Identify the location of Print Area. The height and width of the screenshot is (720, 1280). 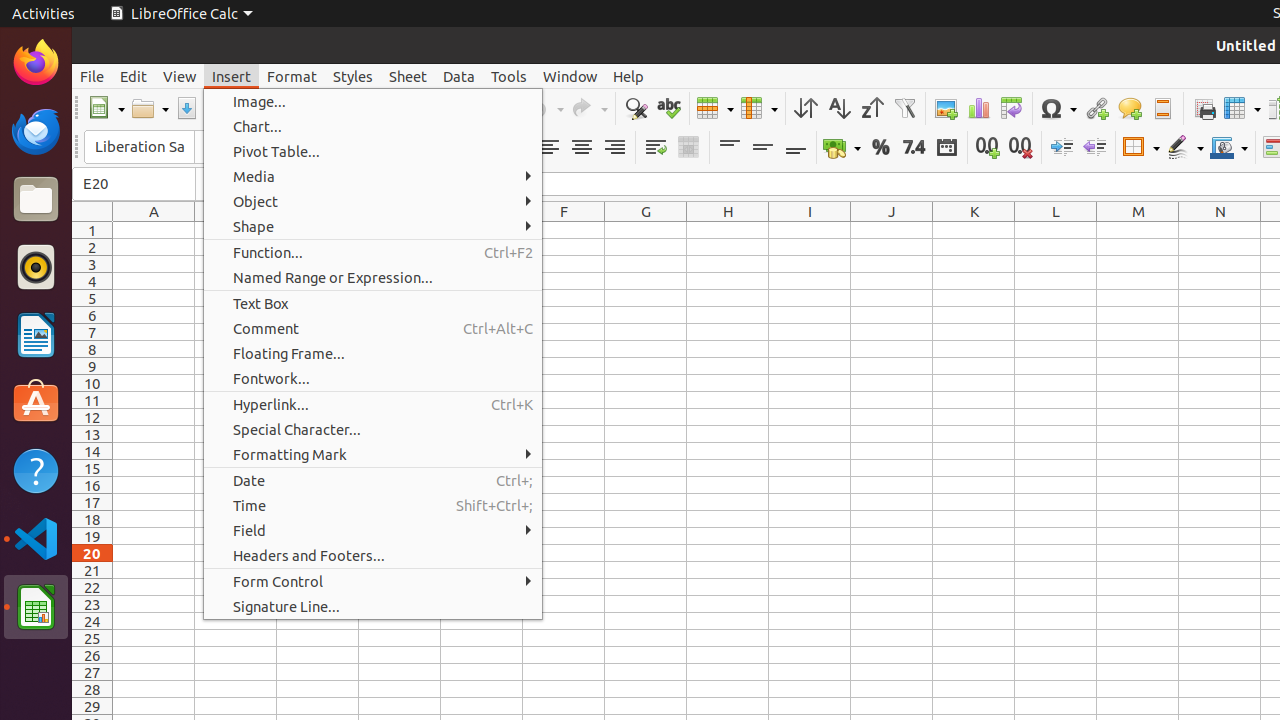
(1204, 108).